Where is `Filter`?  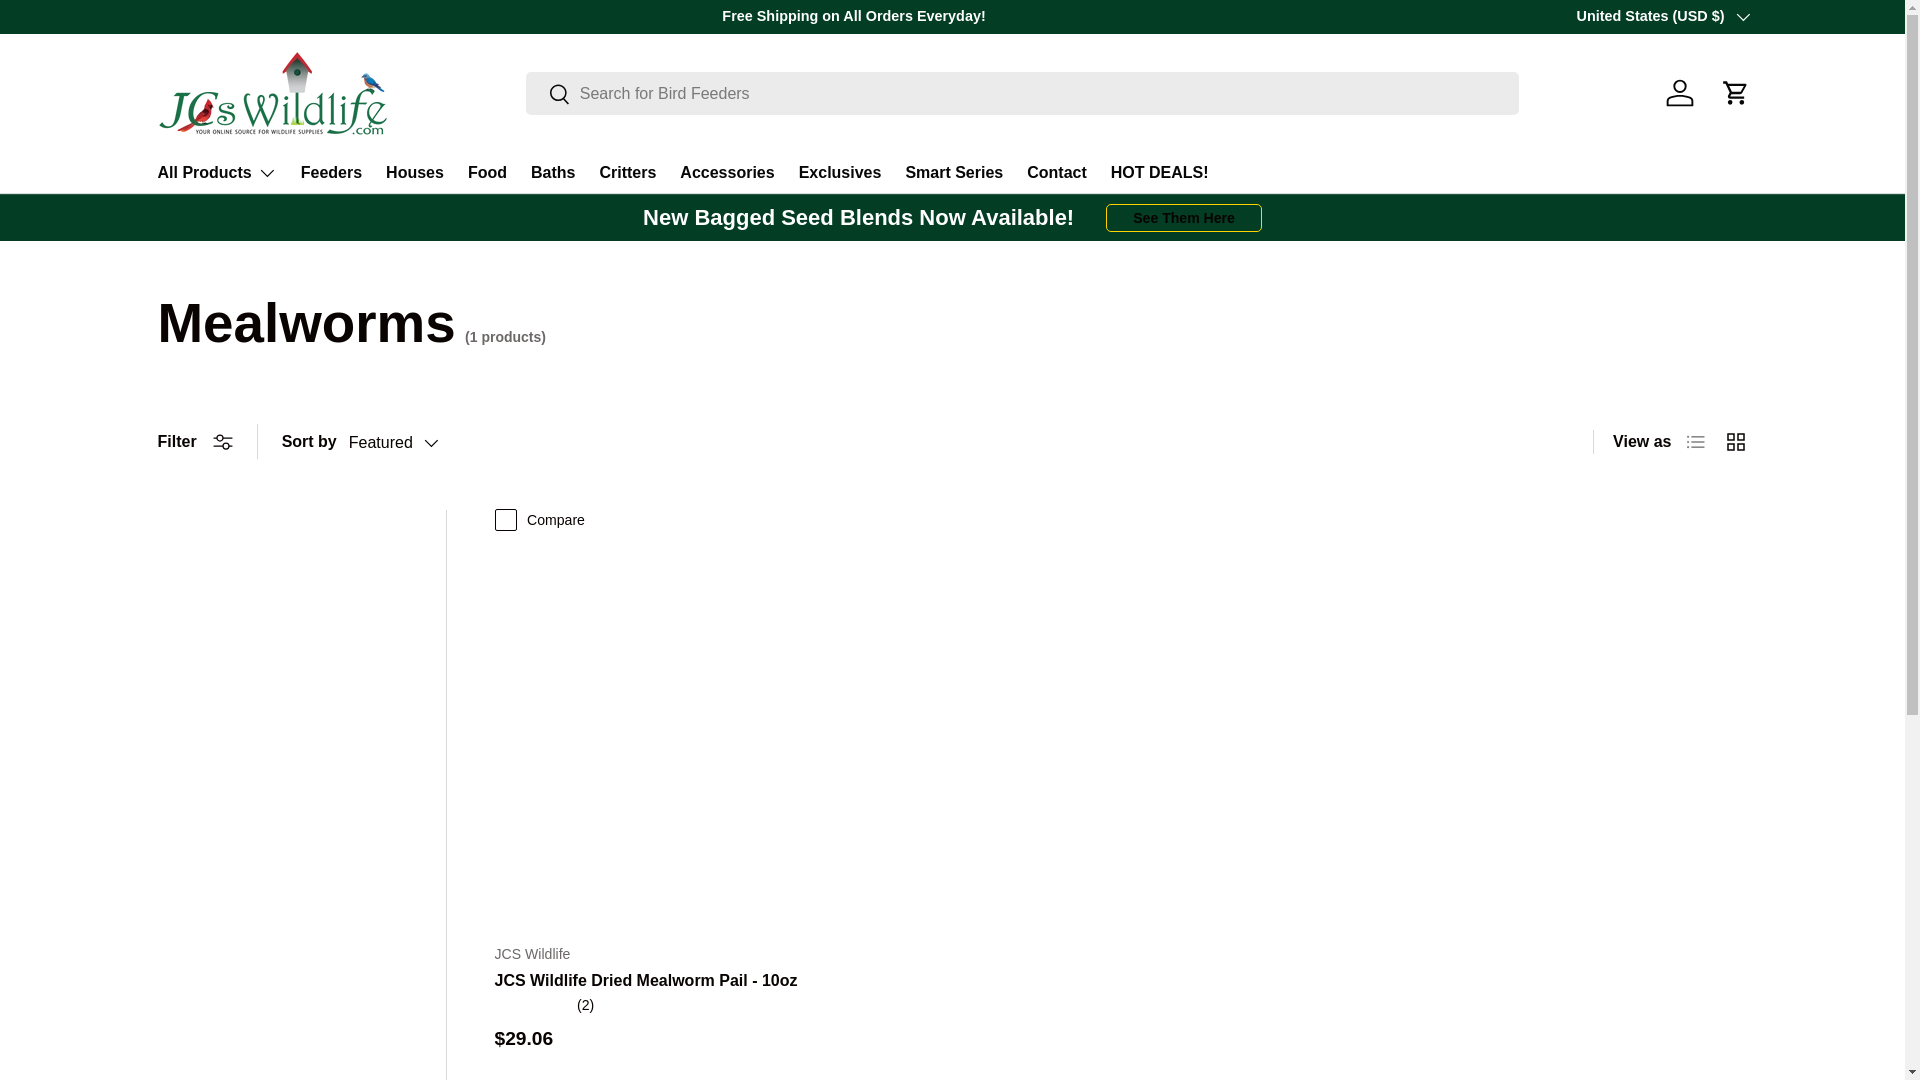 Filter is located at coordinates (194, 442).